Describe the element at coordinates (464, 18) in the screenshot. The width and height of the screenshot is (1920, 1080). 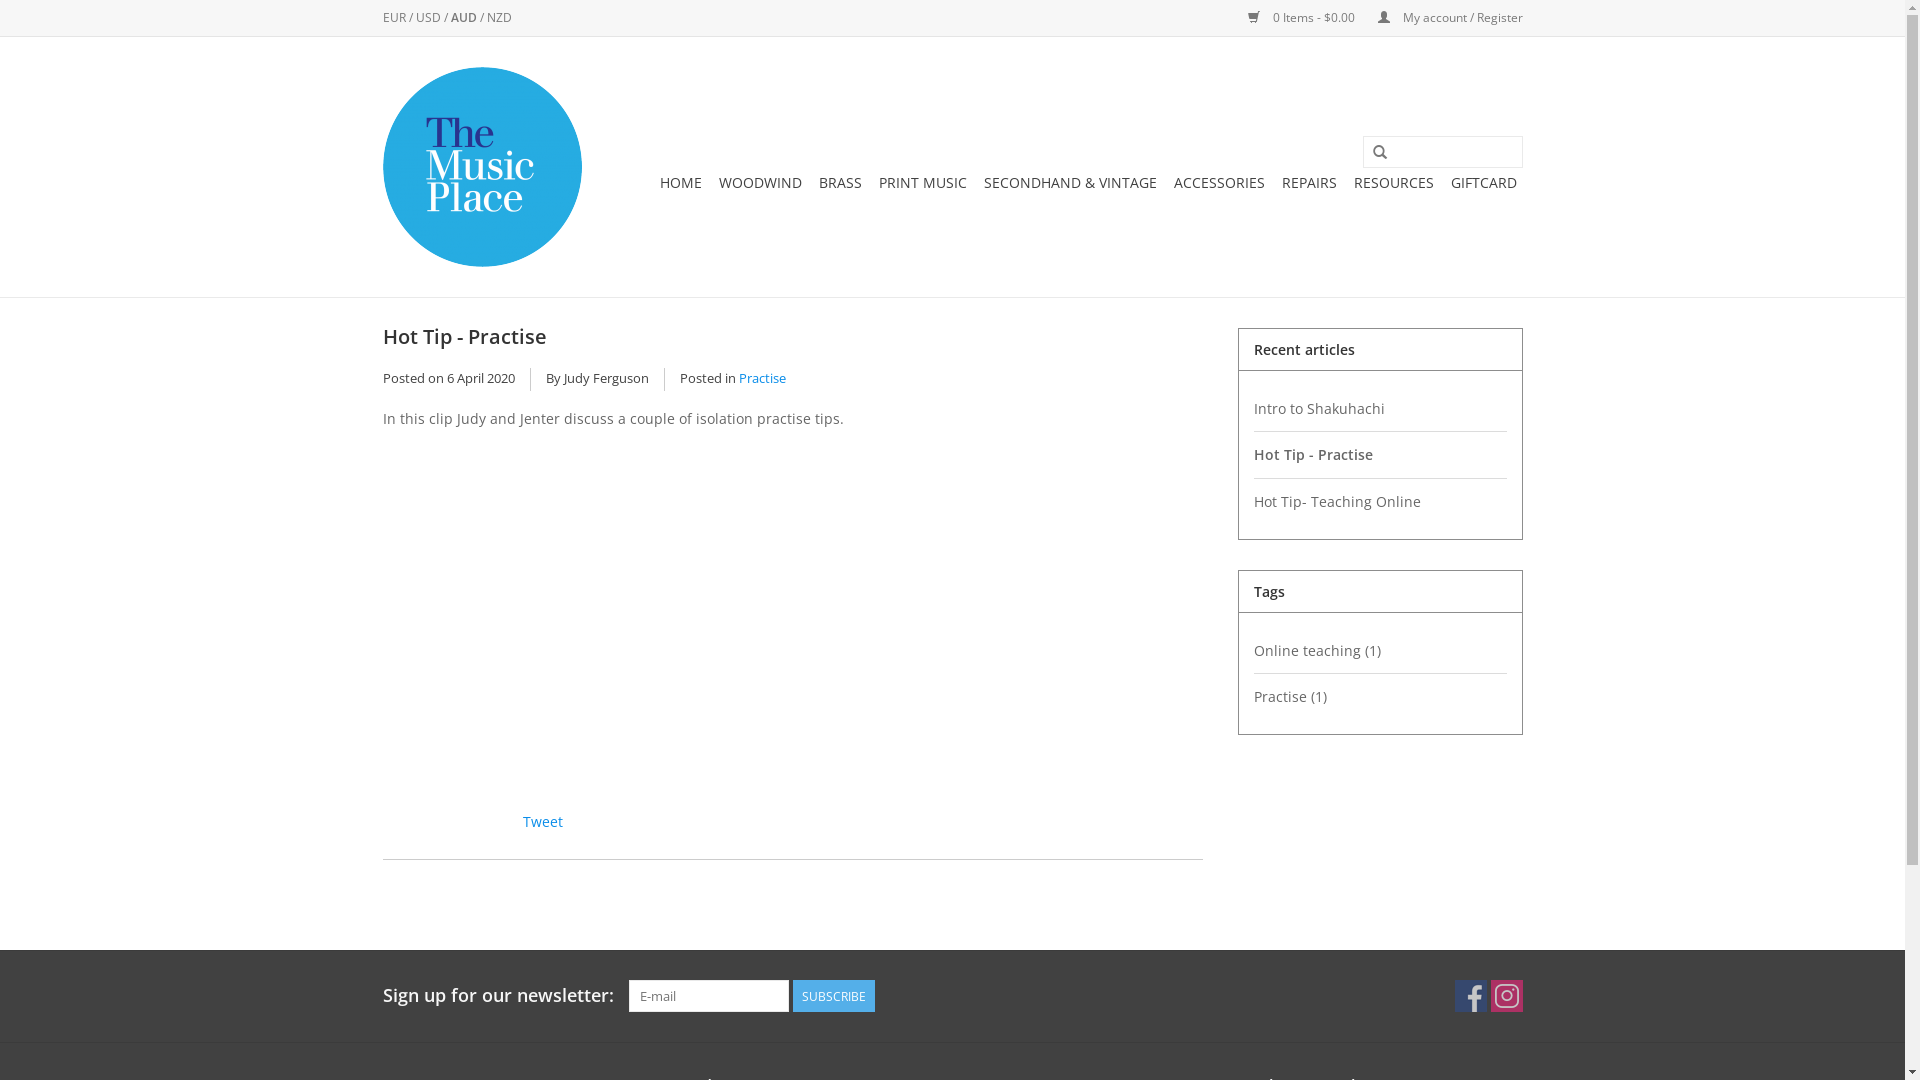
I see `AUD` at that location.